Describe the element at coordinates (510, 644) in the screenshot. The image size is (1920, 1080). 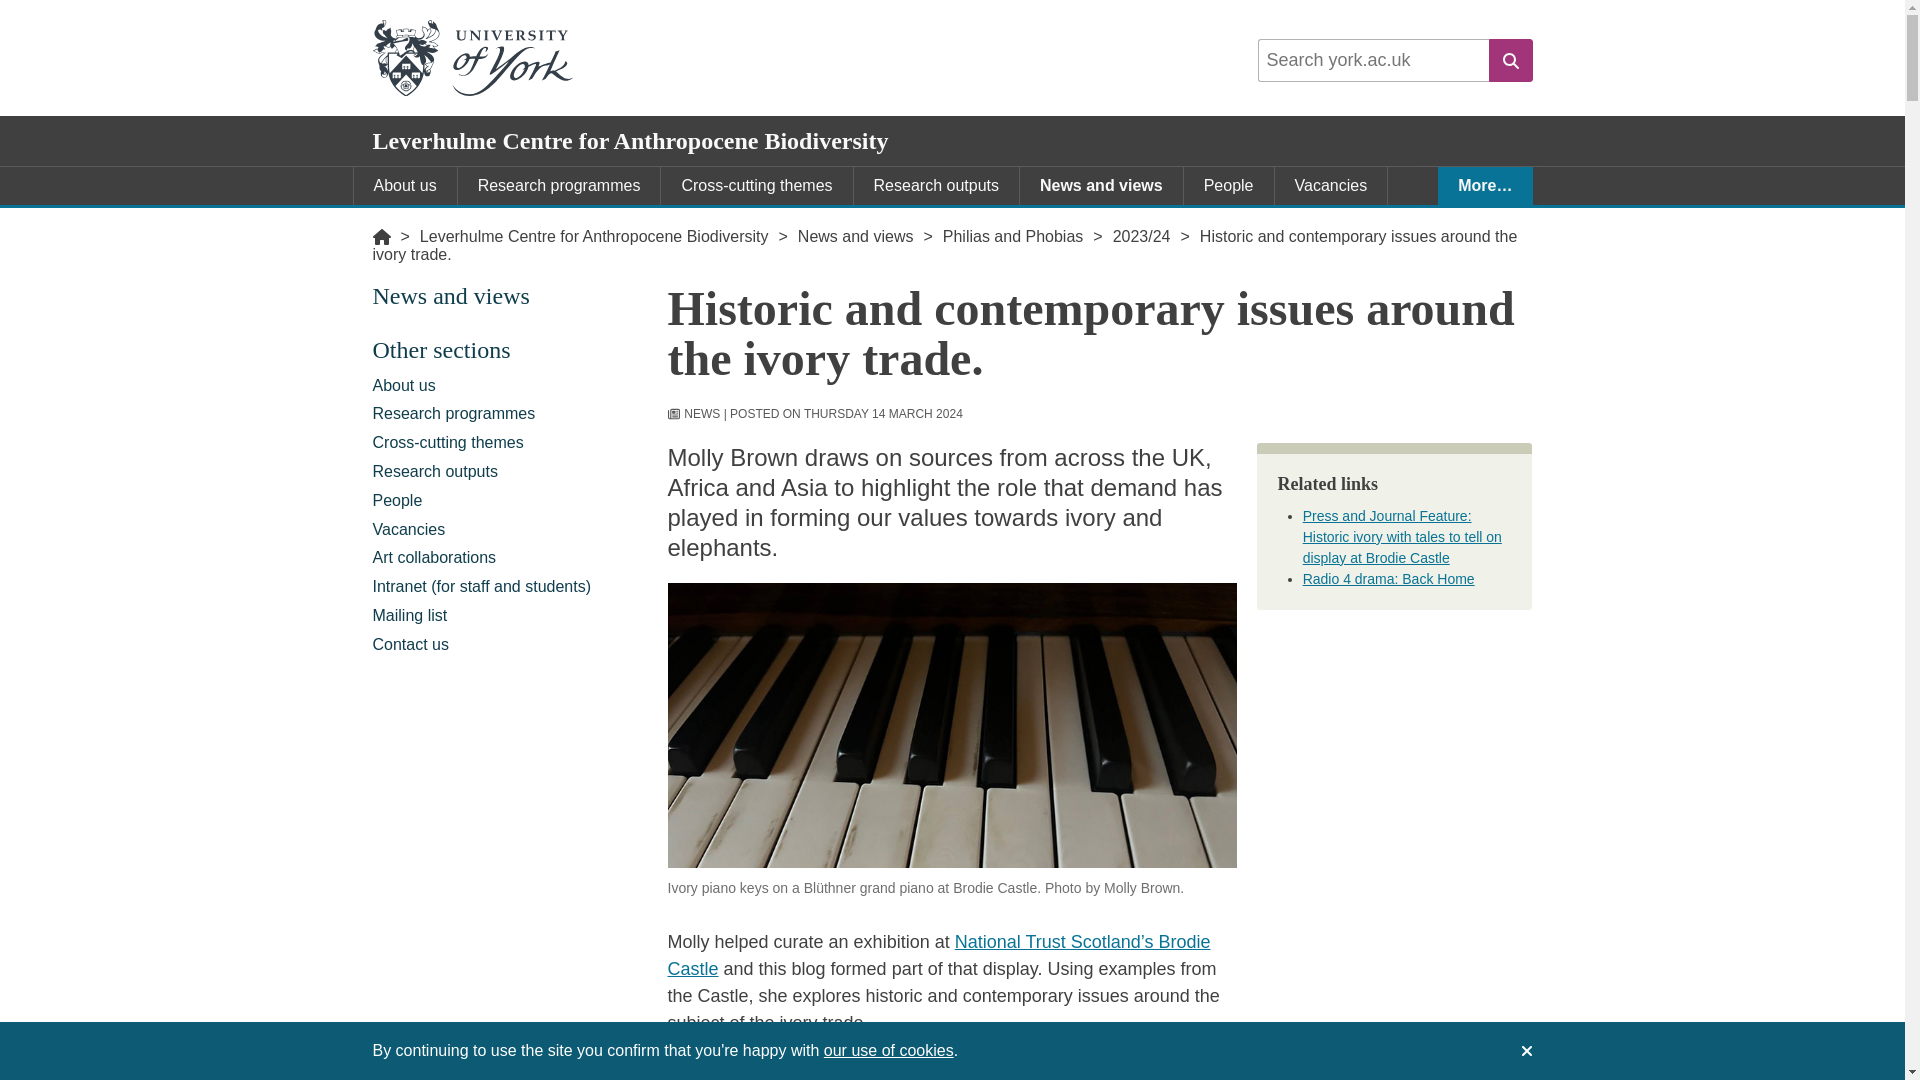
I see `Contact us` at that location.